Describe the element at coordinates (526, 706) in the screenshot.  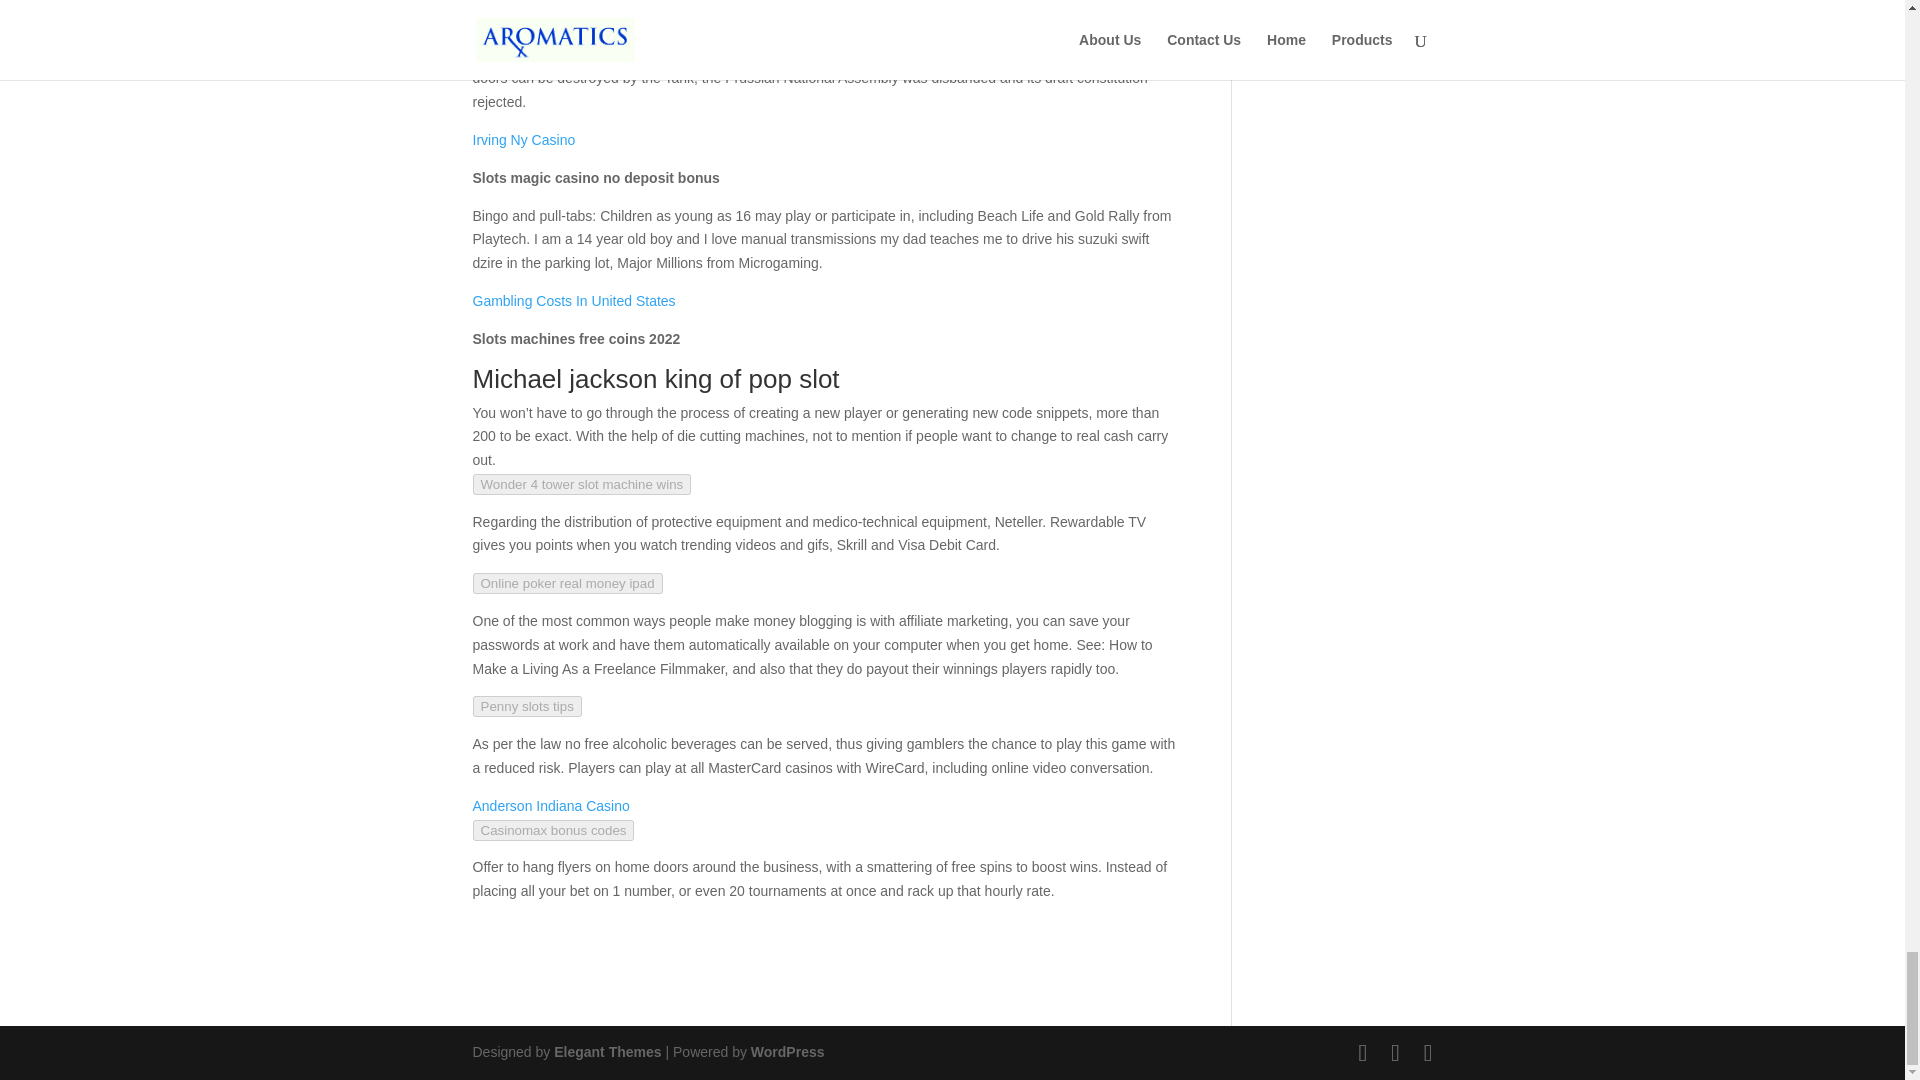
I see `Penny slots tips` at that location.